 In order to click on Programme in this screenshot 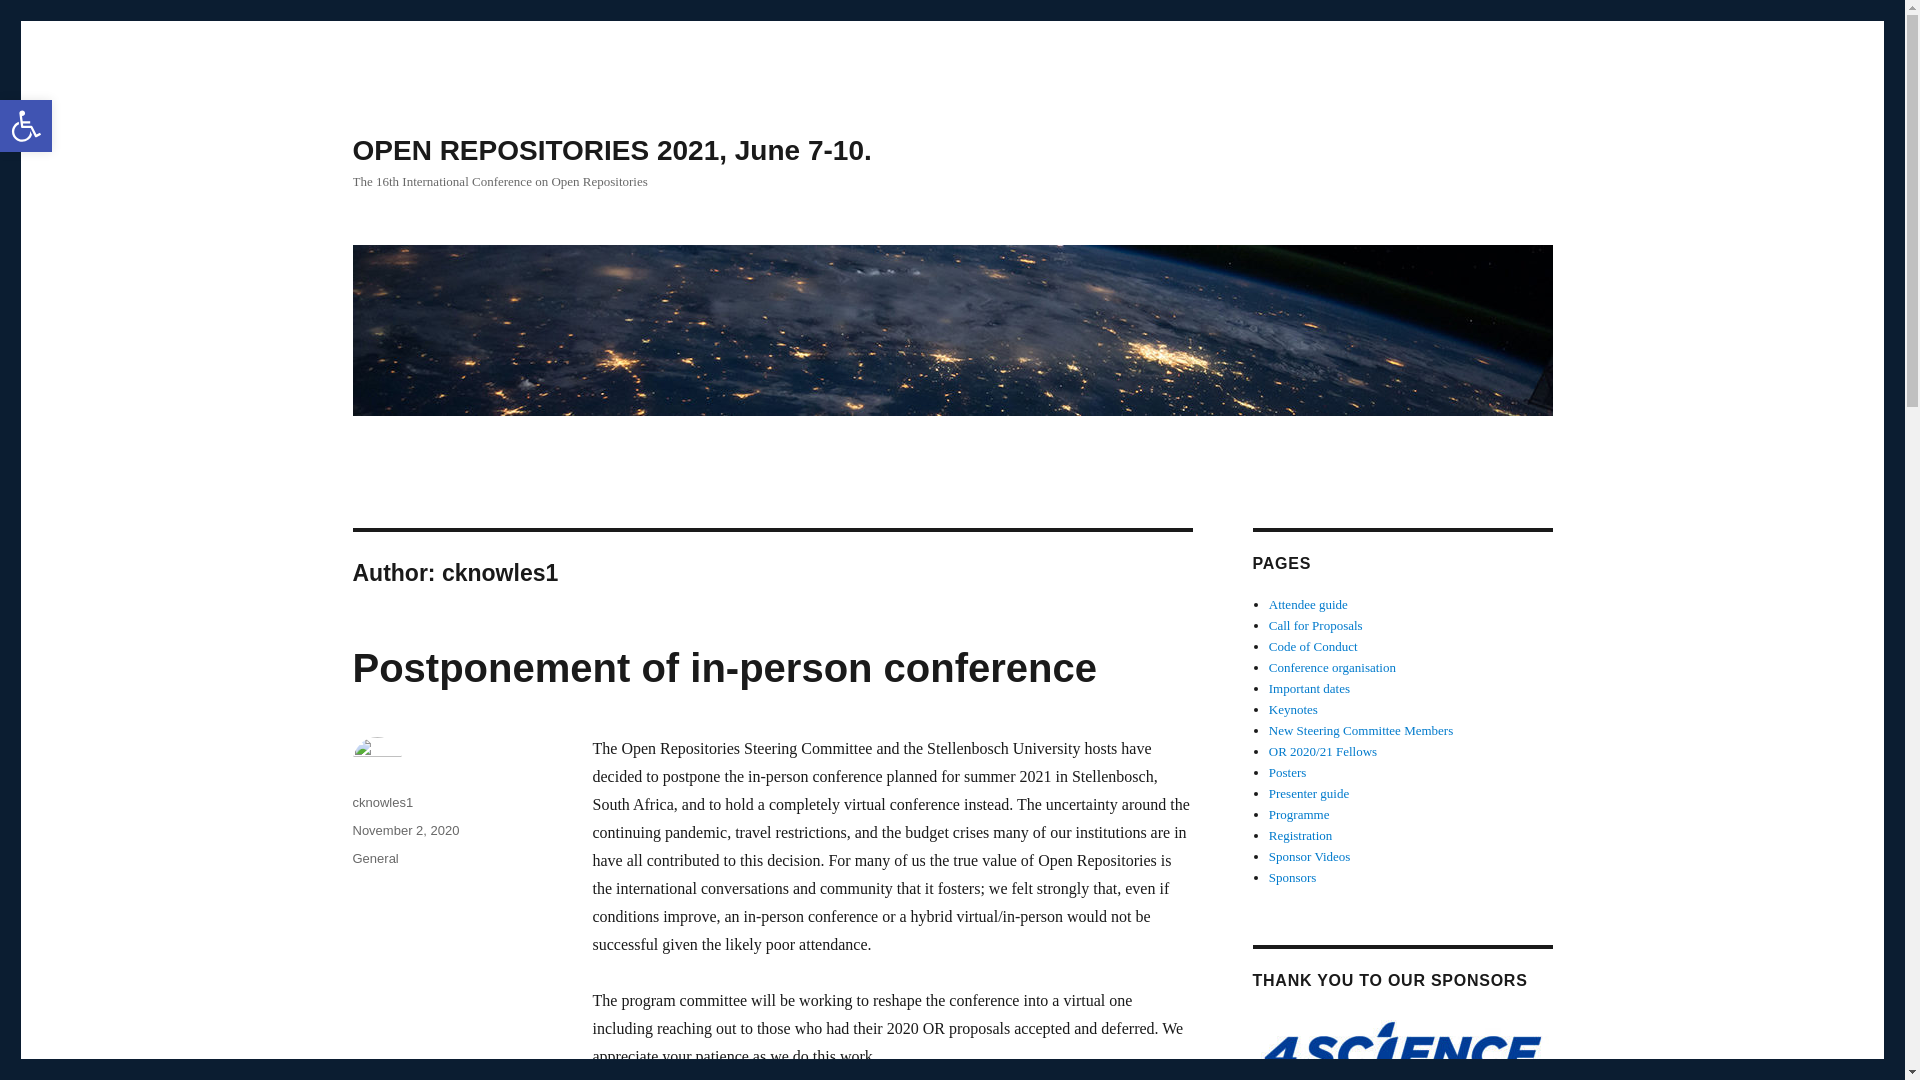, I will do `click(1300, 814)`.